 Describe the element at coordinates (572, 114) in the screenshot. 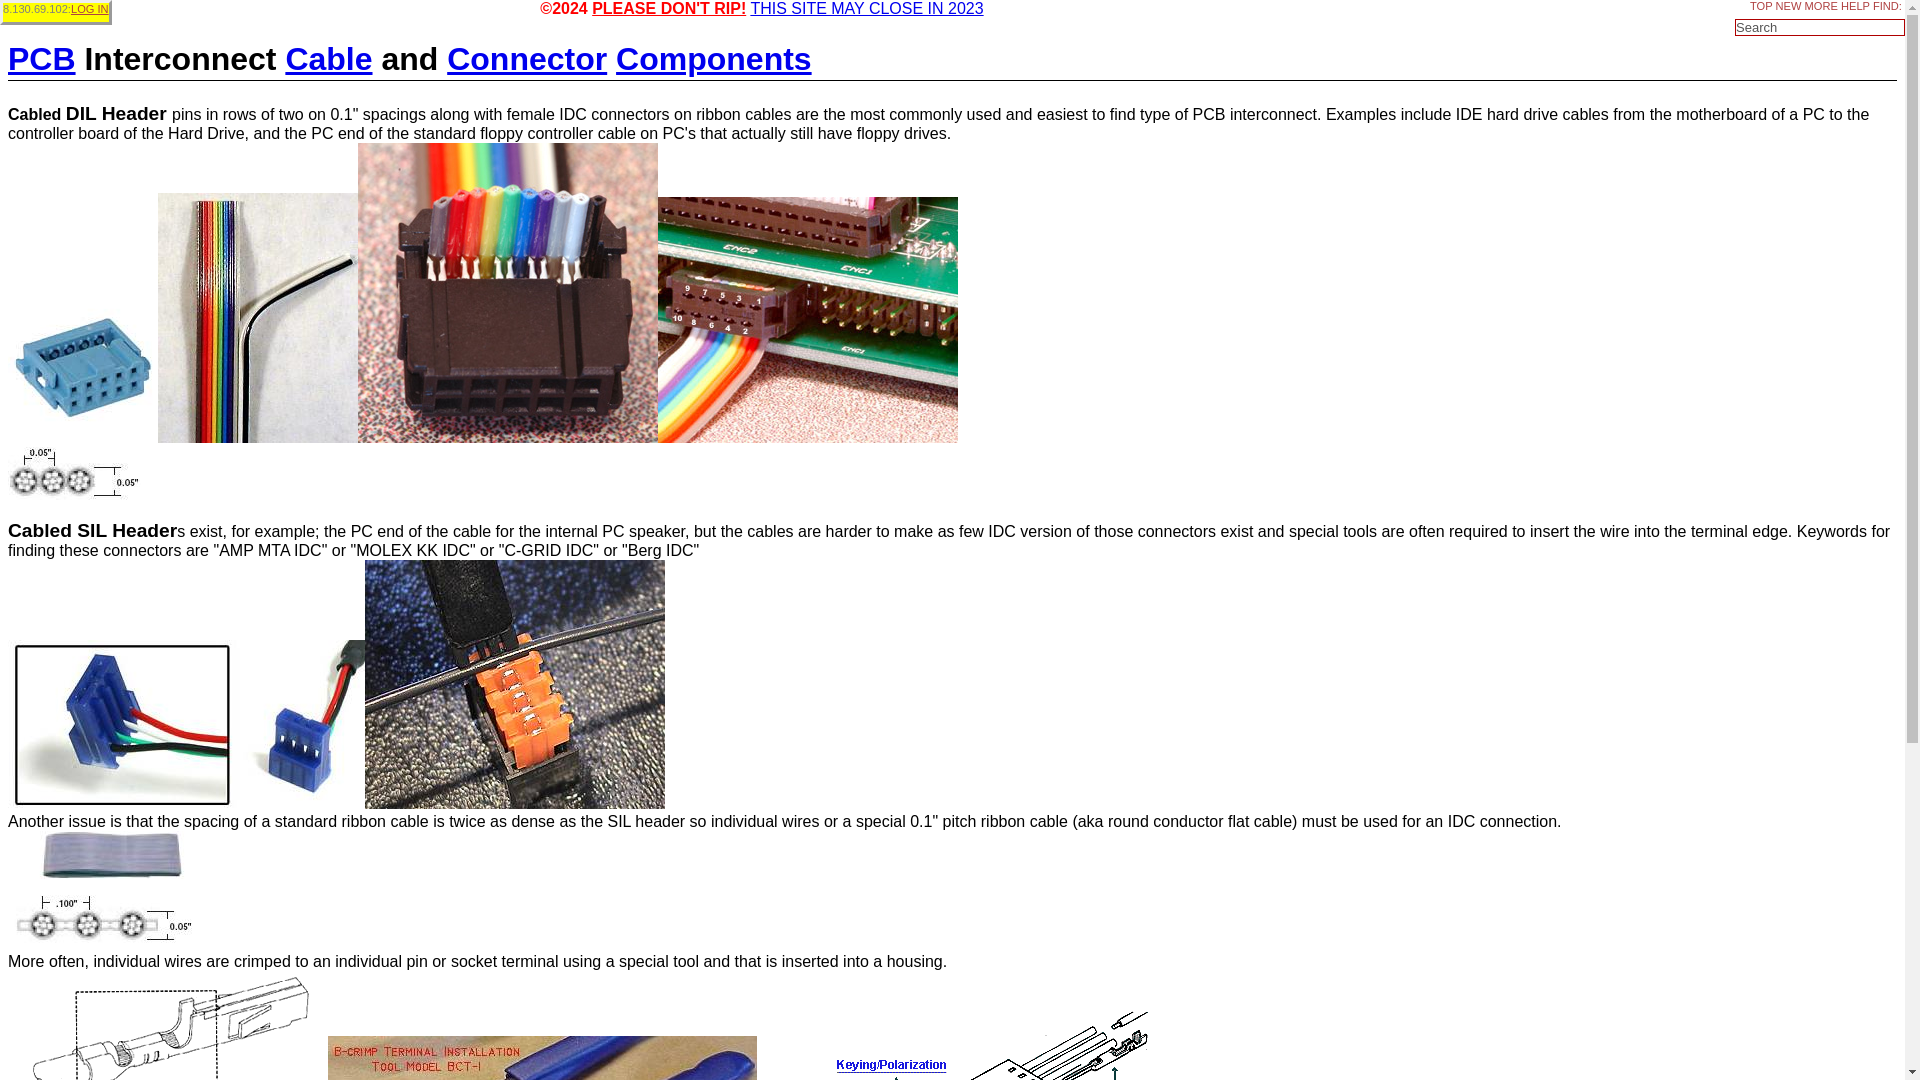

I see `Insulation Displacement Connector` at that location.